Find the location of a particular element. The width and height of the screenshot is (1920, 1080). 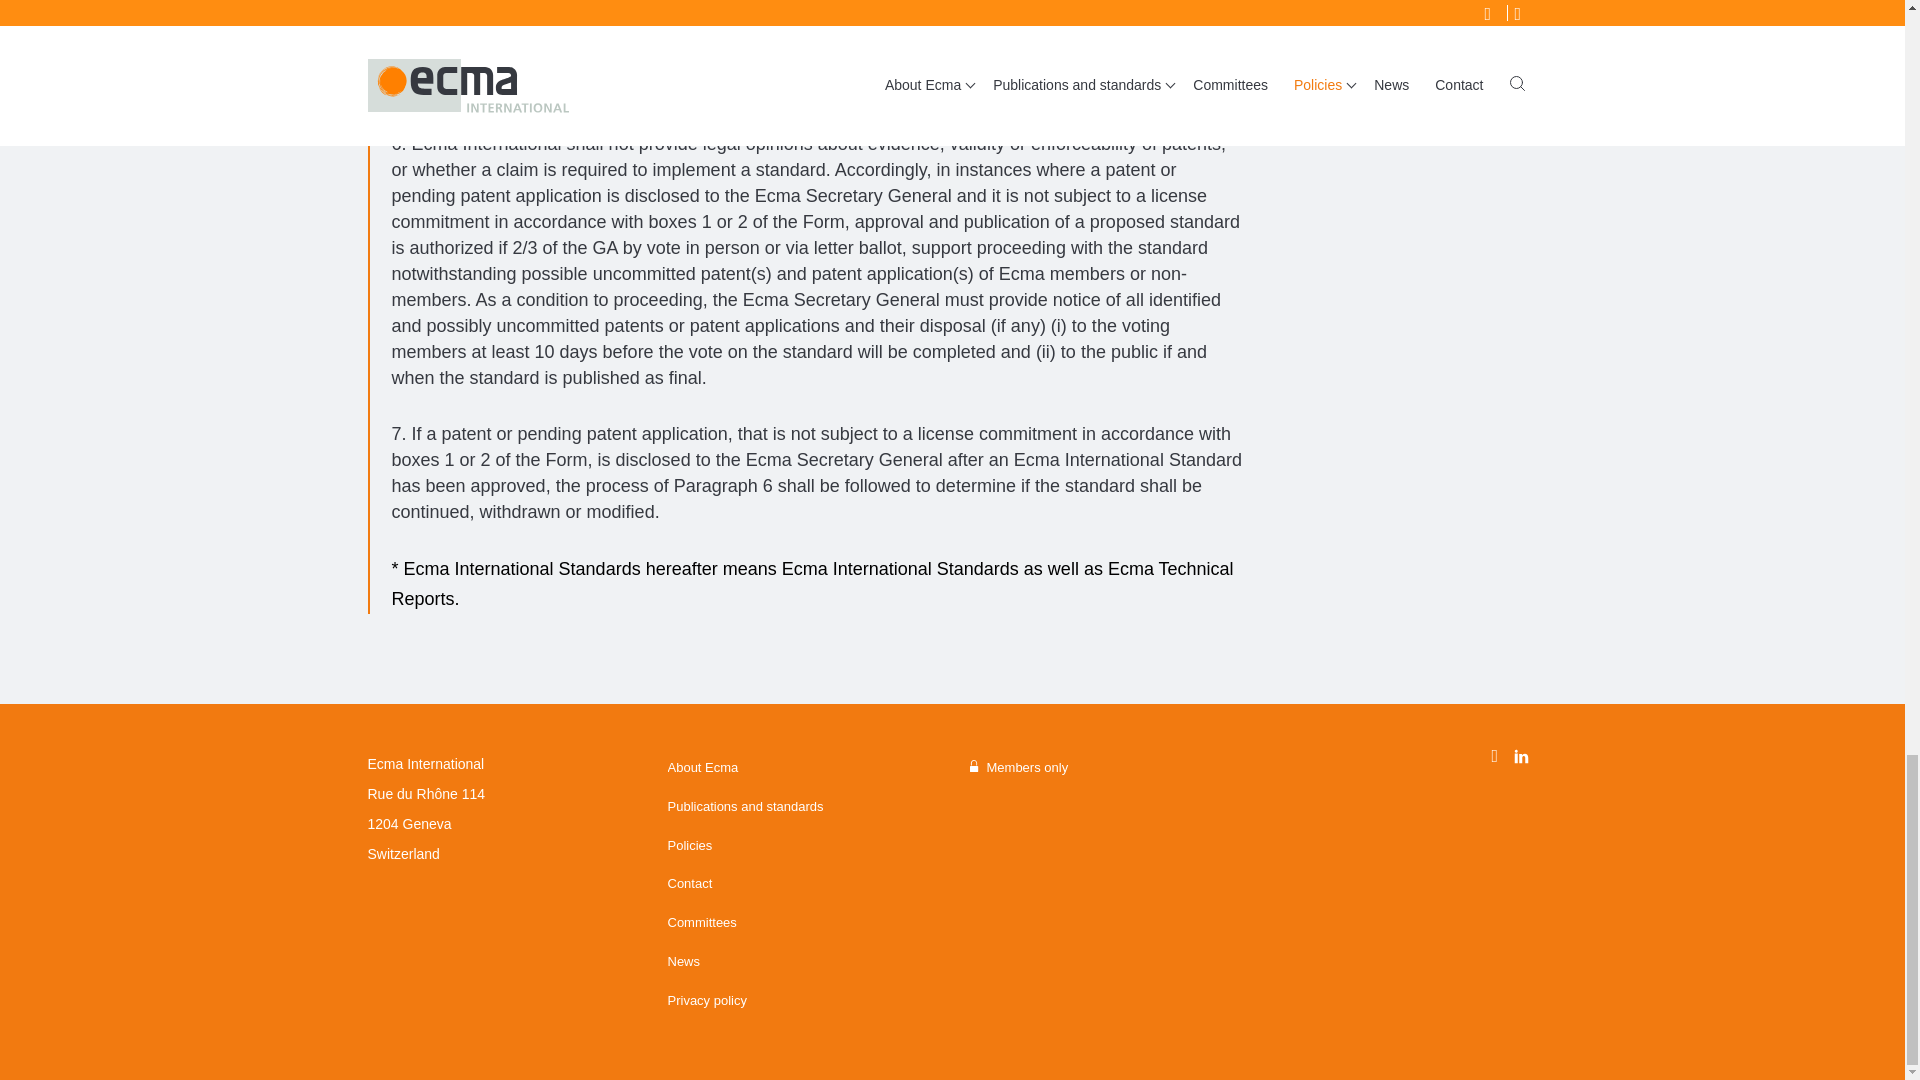

Contact is located at coordinates (800, 884).